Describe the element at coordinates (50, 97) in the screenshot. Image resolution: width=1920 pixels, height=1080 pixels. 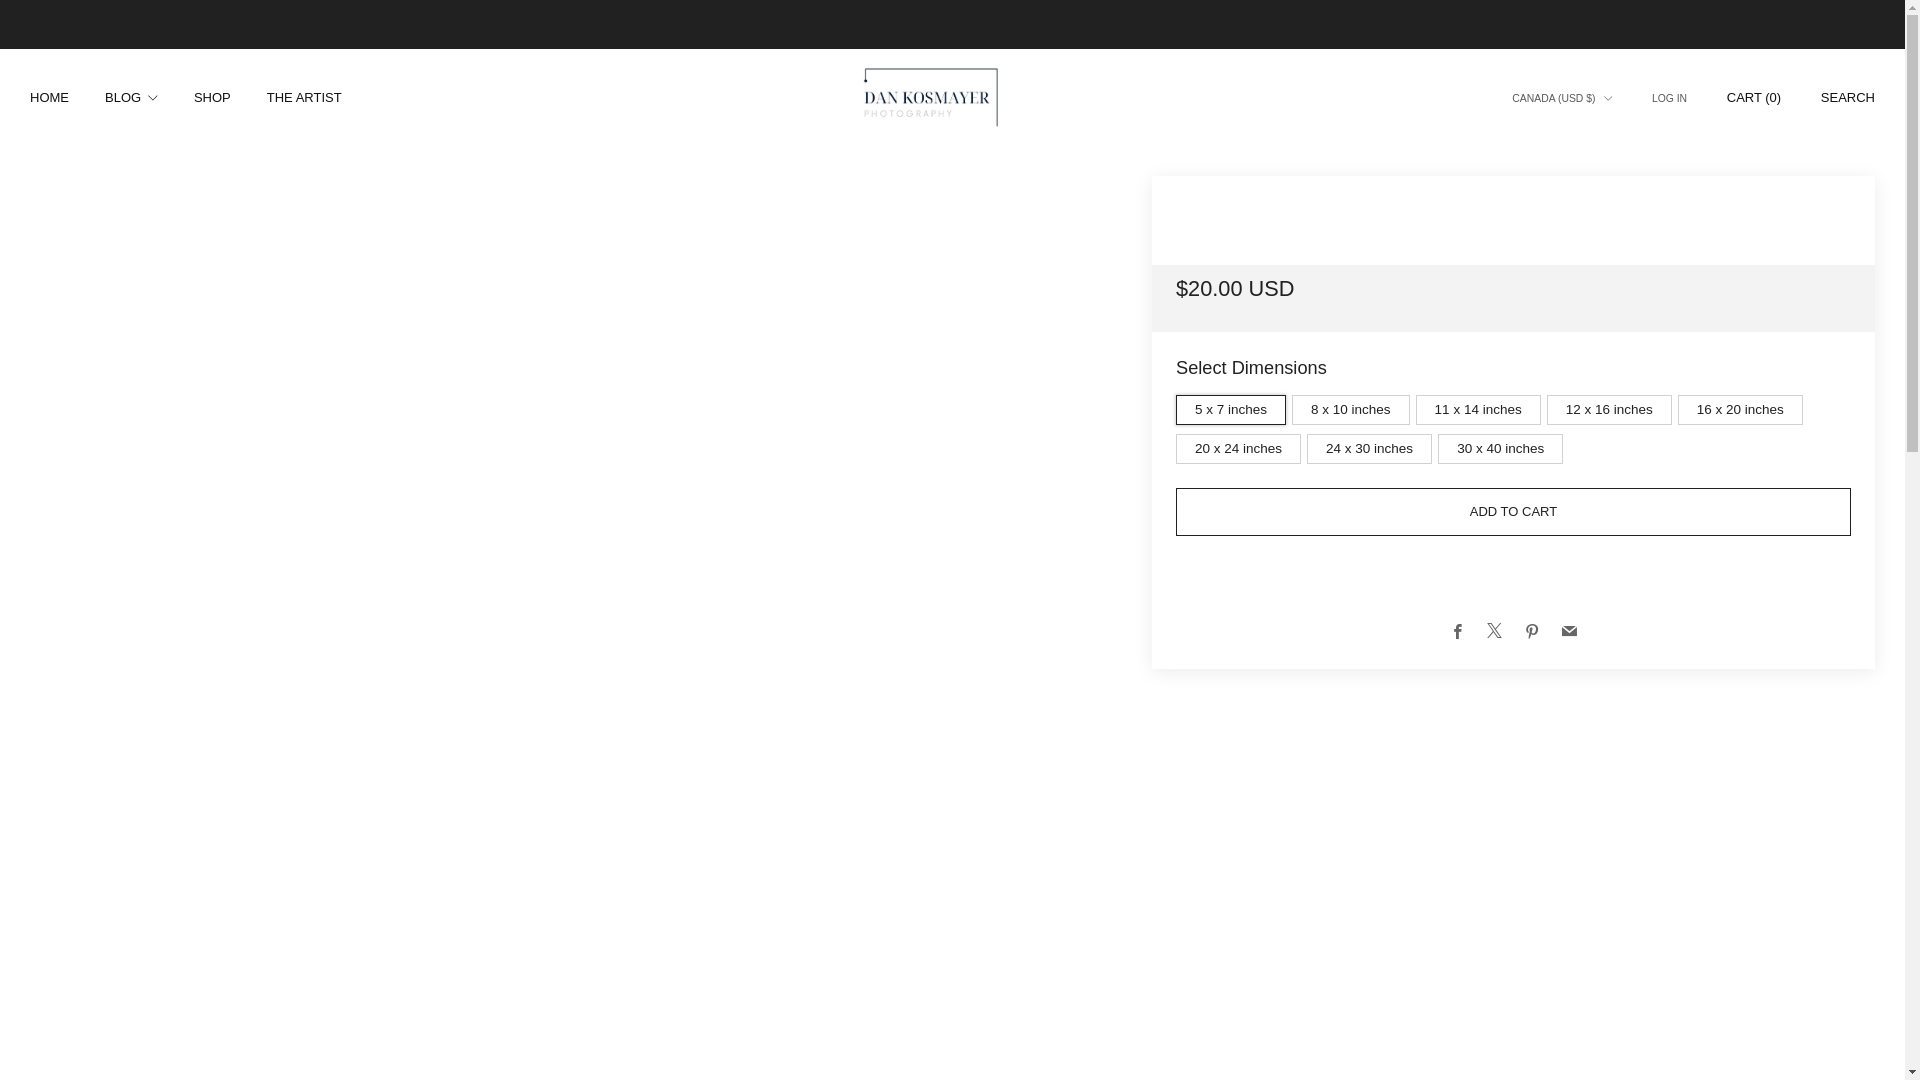
I see `HOME` at that location.